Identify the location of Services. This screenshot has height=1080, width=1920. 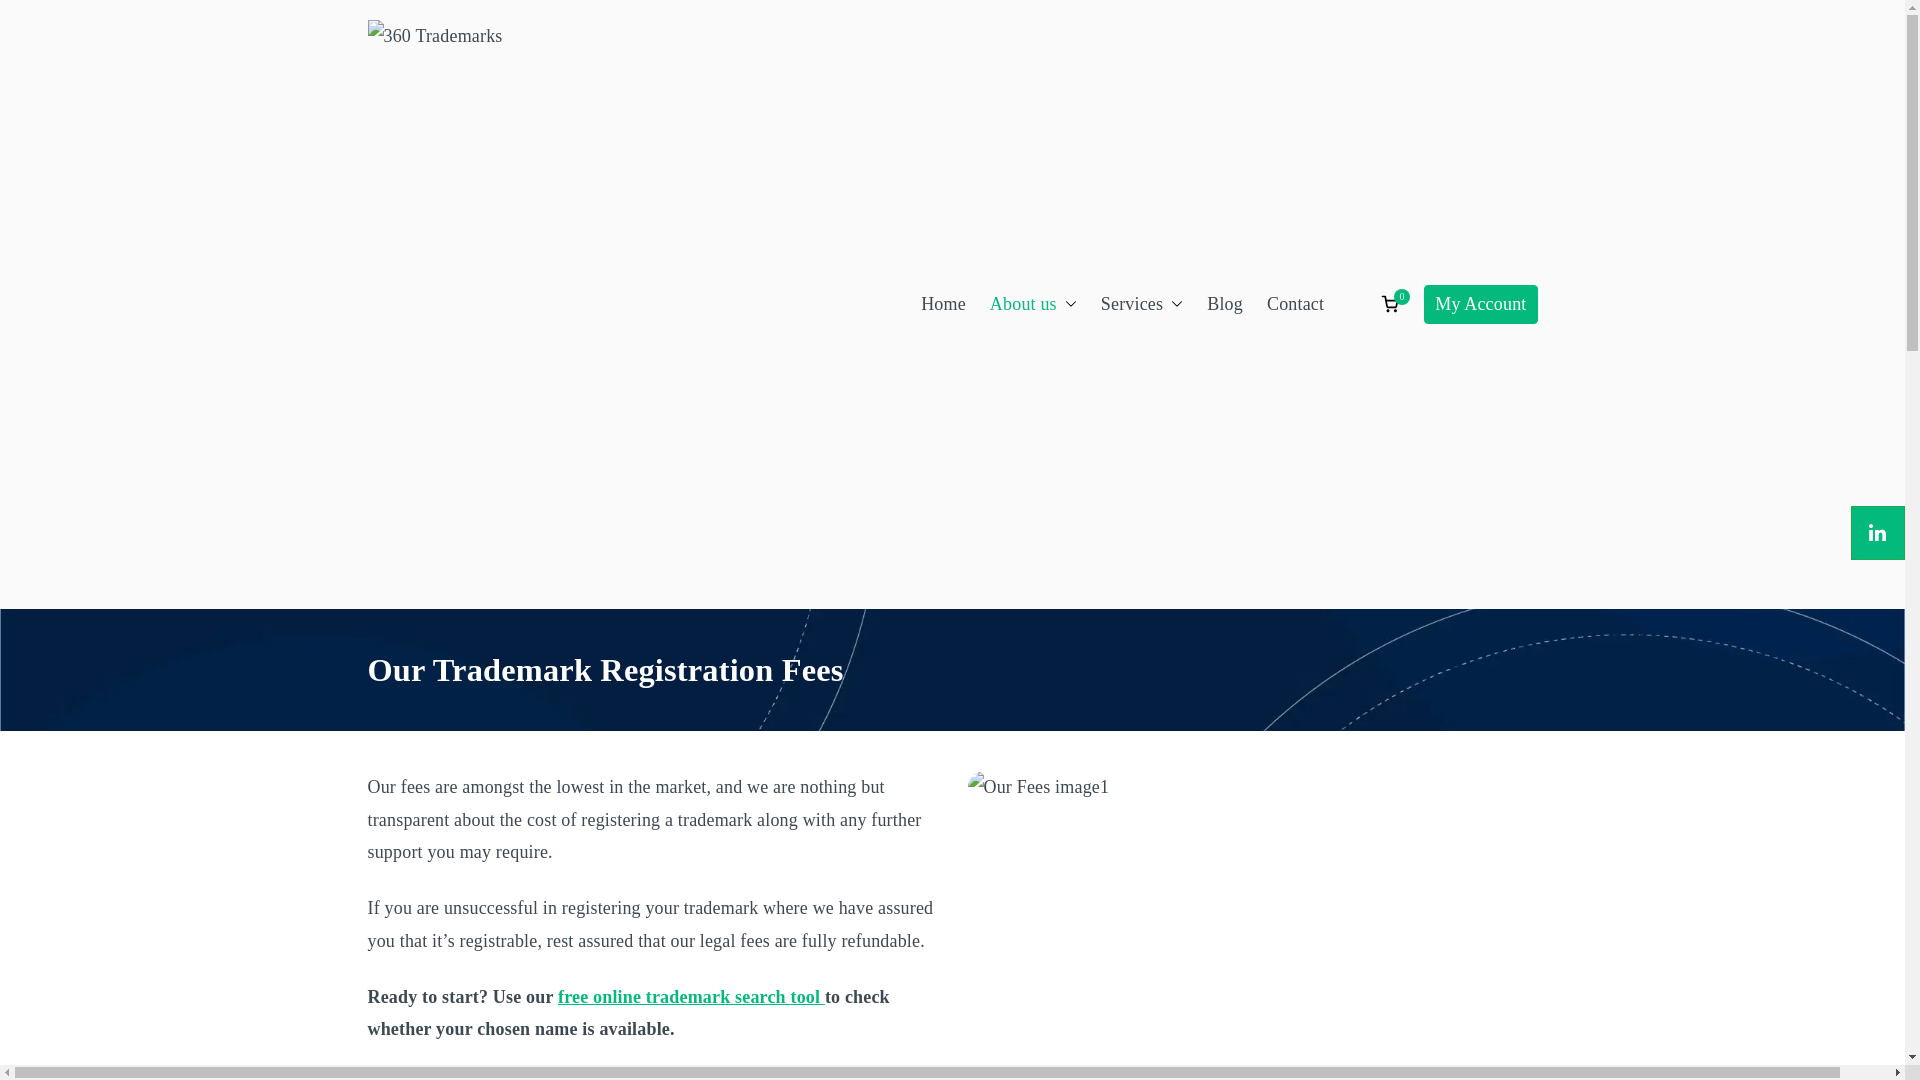
(1142, 304).